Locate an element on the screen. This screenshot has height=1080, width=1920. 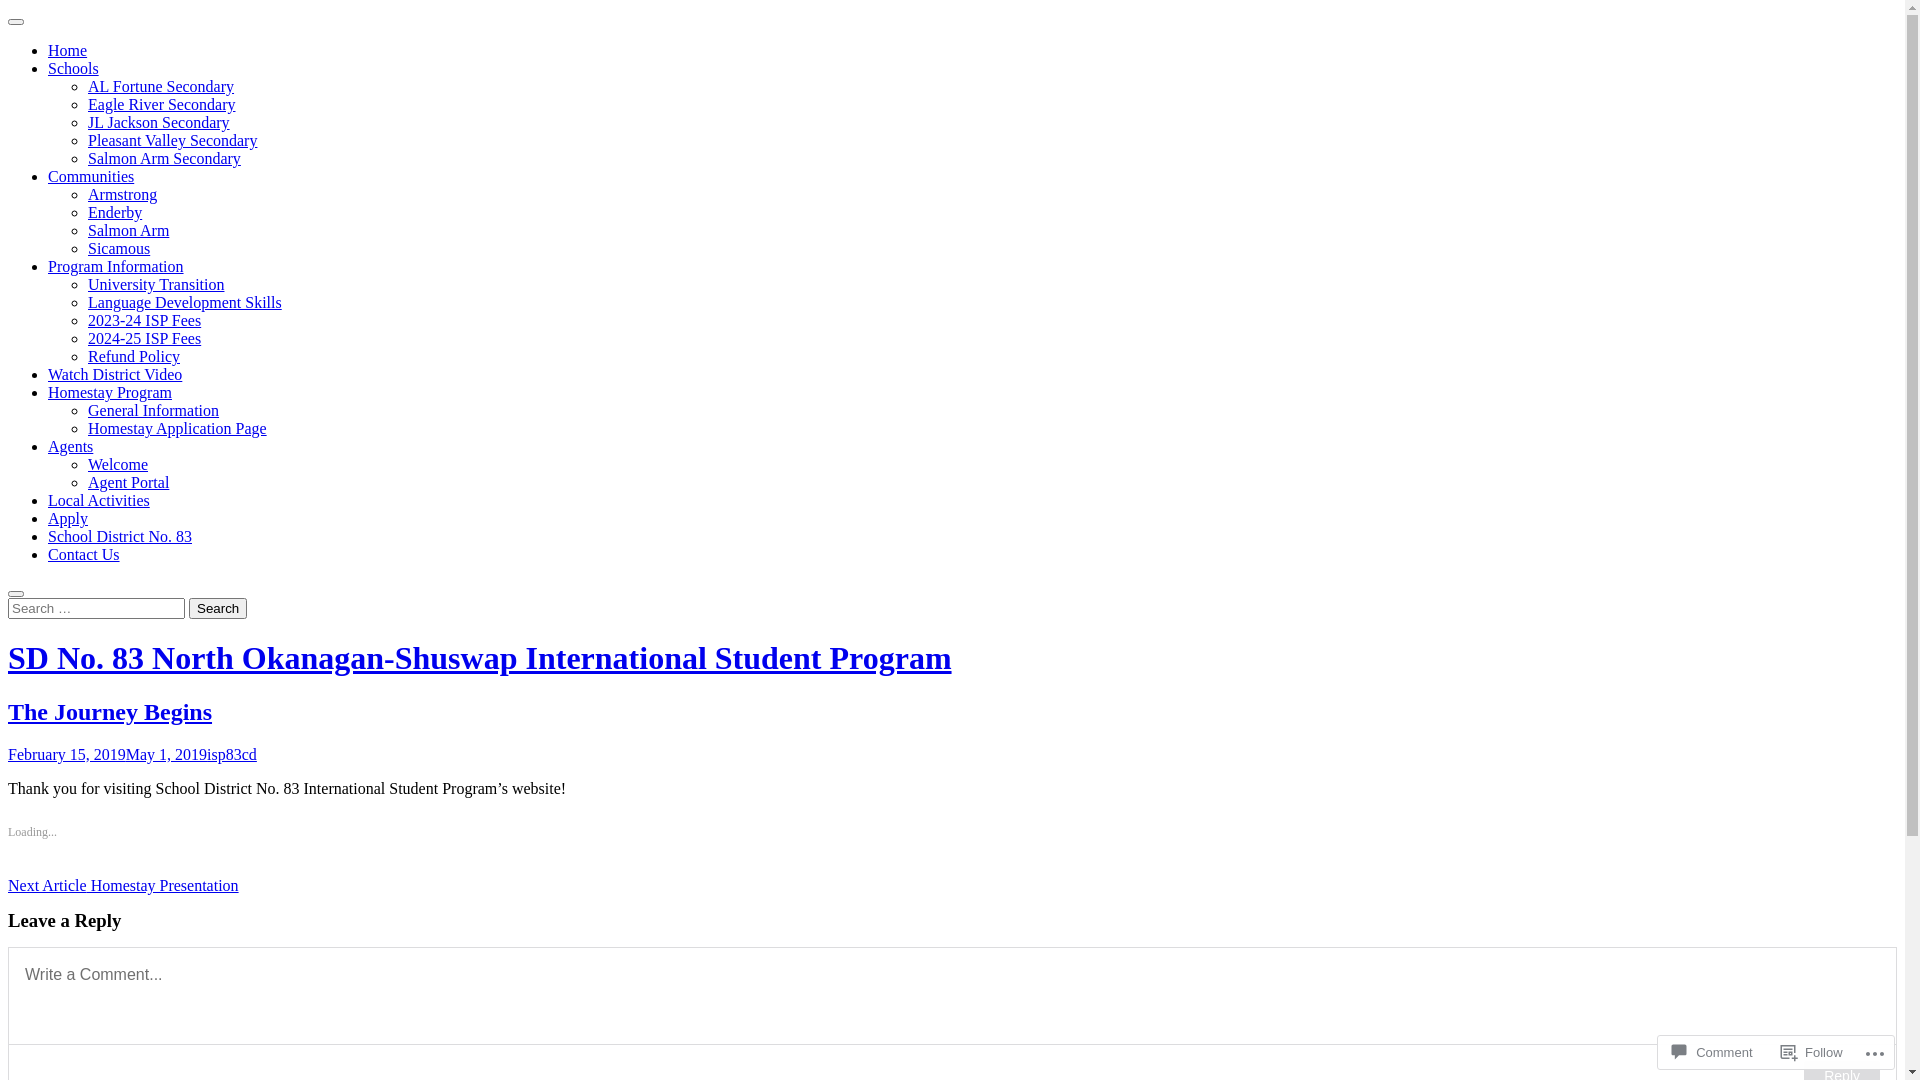
Language Development Skills is located at coordinates (185, 302).